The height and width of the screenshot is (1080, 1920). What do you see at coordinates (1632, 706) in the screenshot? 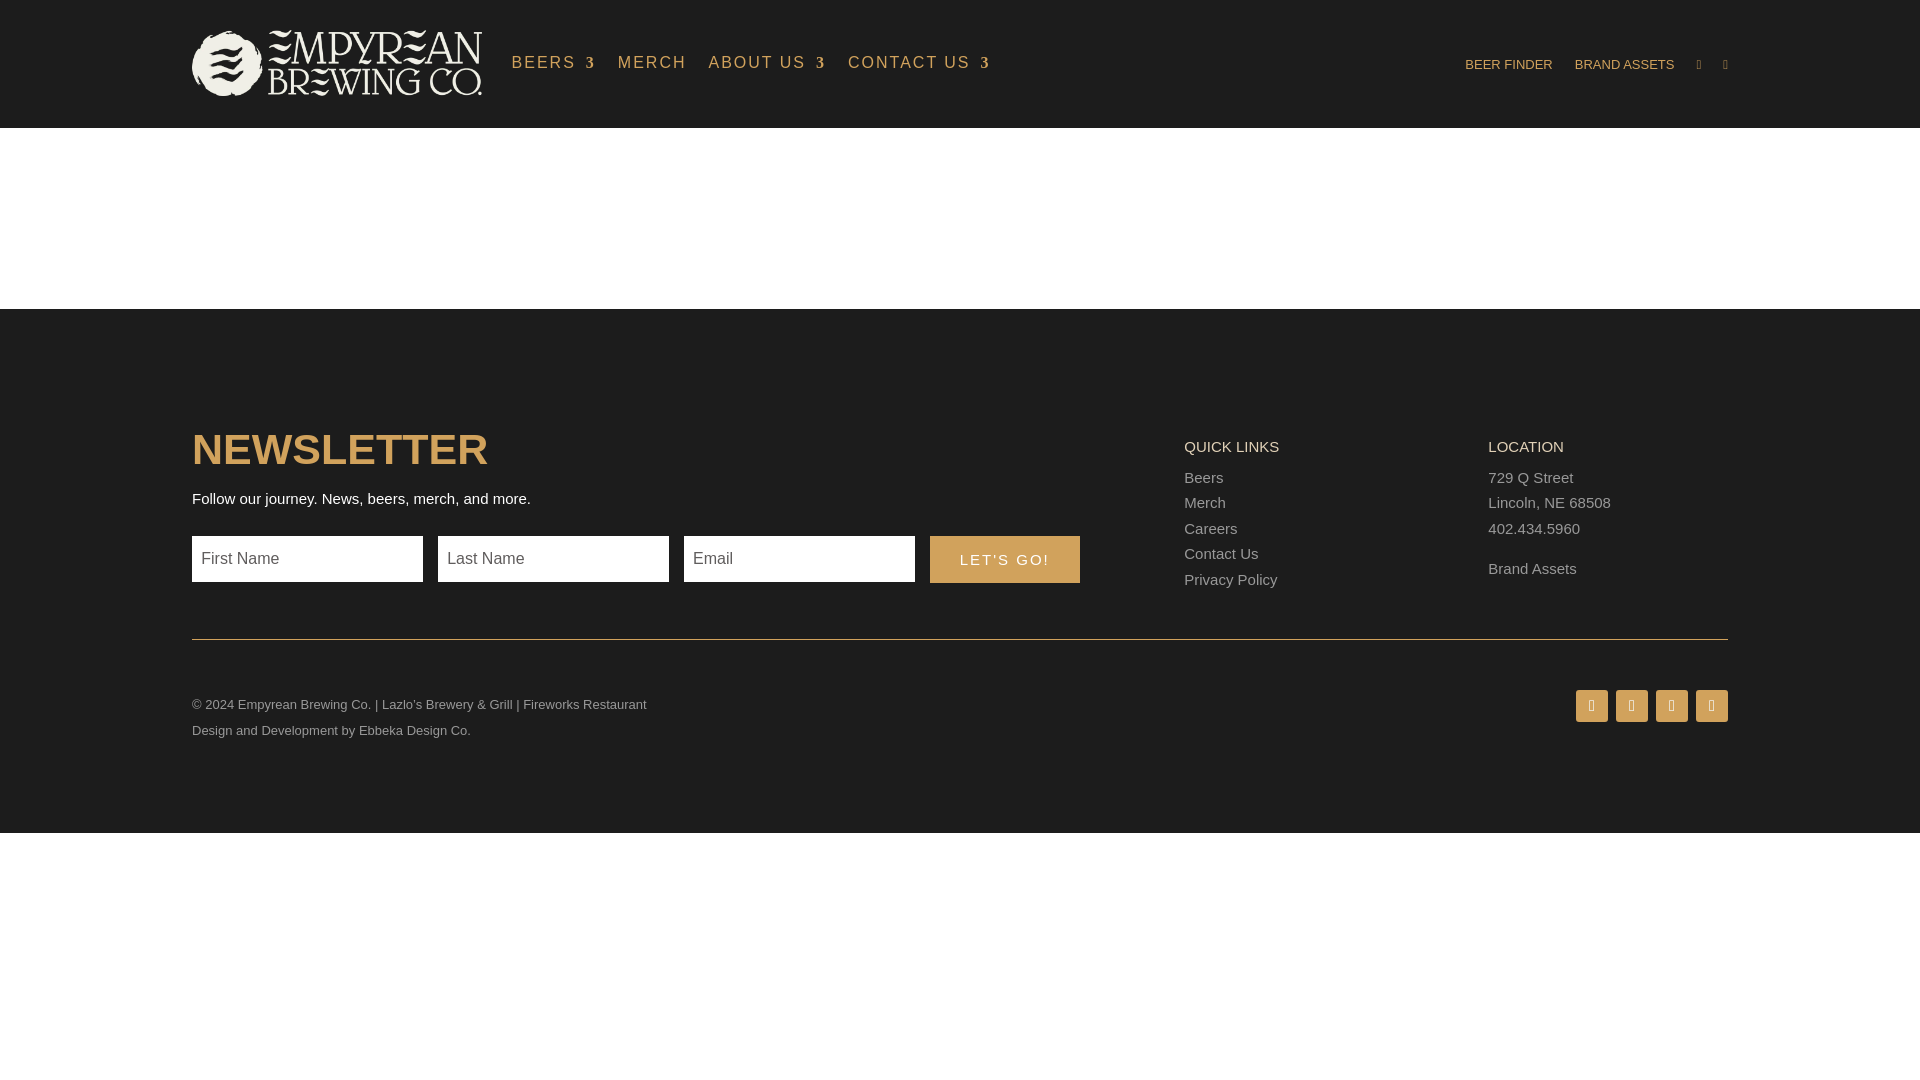
I see `Follow on Facebook` at bounding box center [1632, 706].